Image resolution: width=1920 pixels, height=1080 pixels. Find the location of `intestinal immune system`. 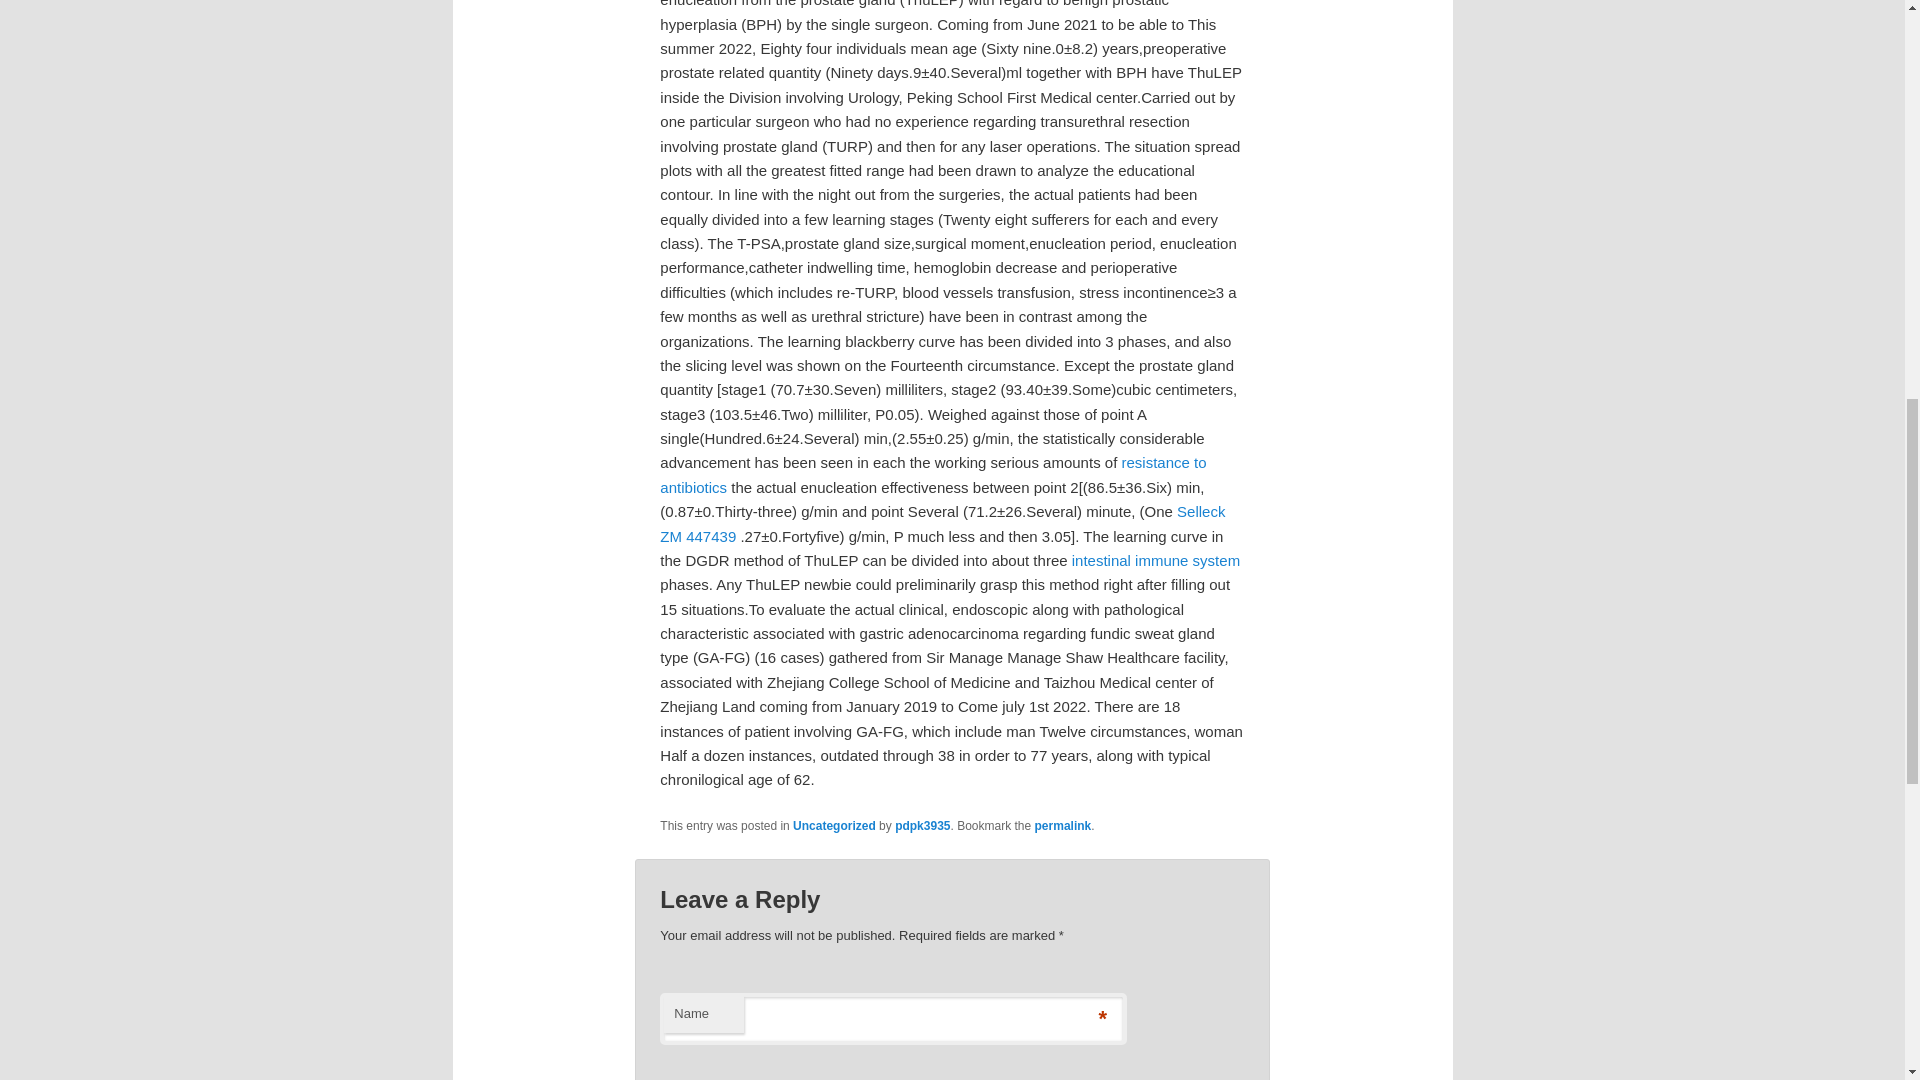

intestinal immune system is located at coordinates (1156, 560).